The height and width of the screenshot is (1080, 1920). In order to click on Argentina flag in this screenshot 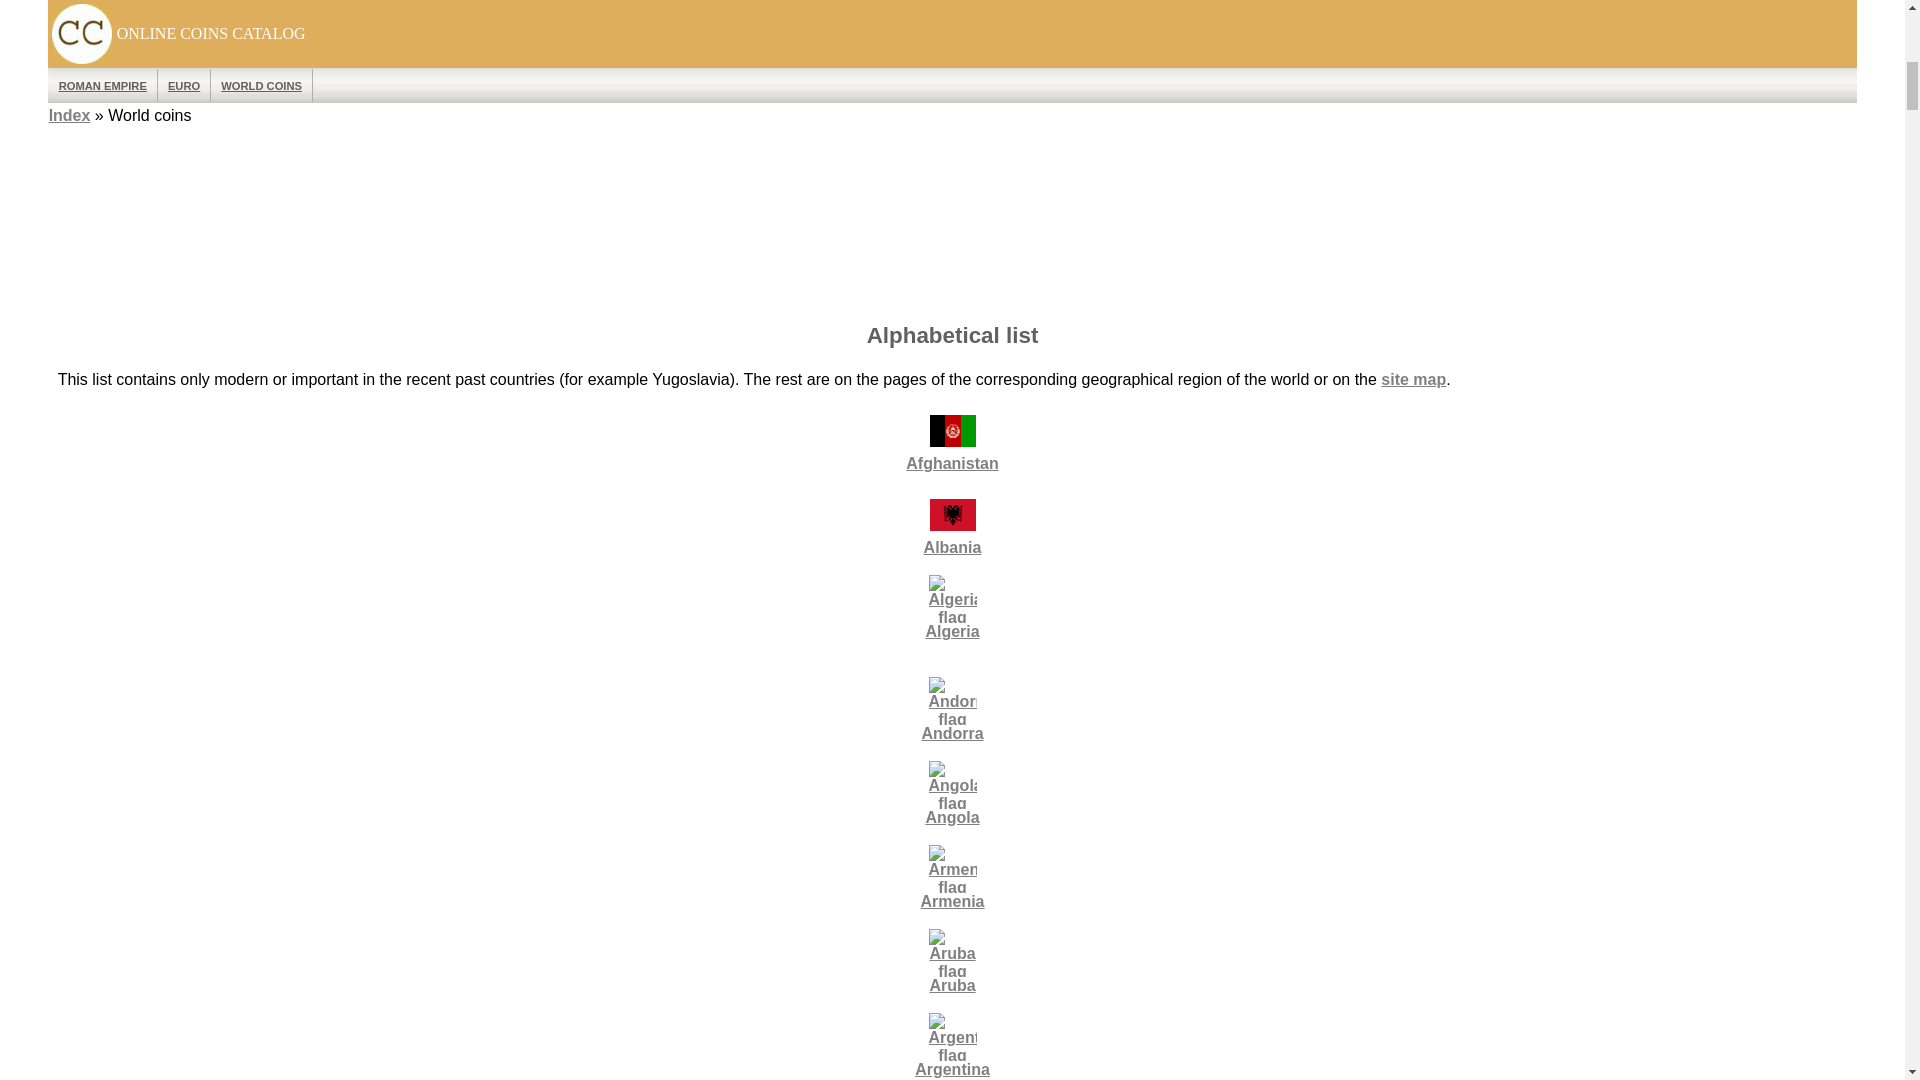, I will do `click(951, 1036)`.